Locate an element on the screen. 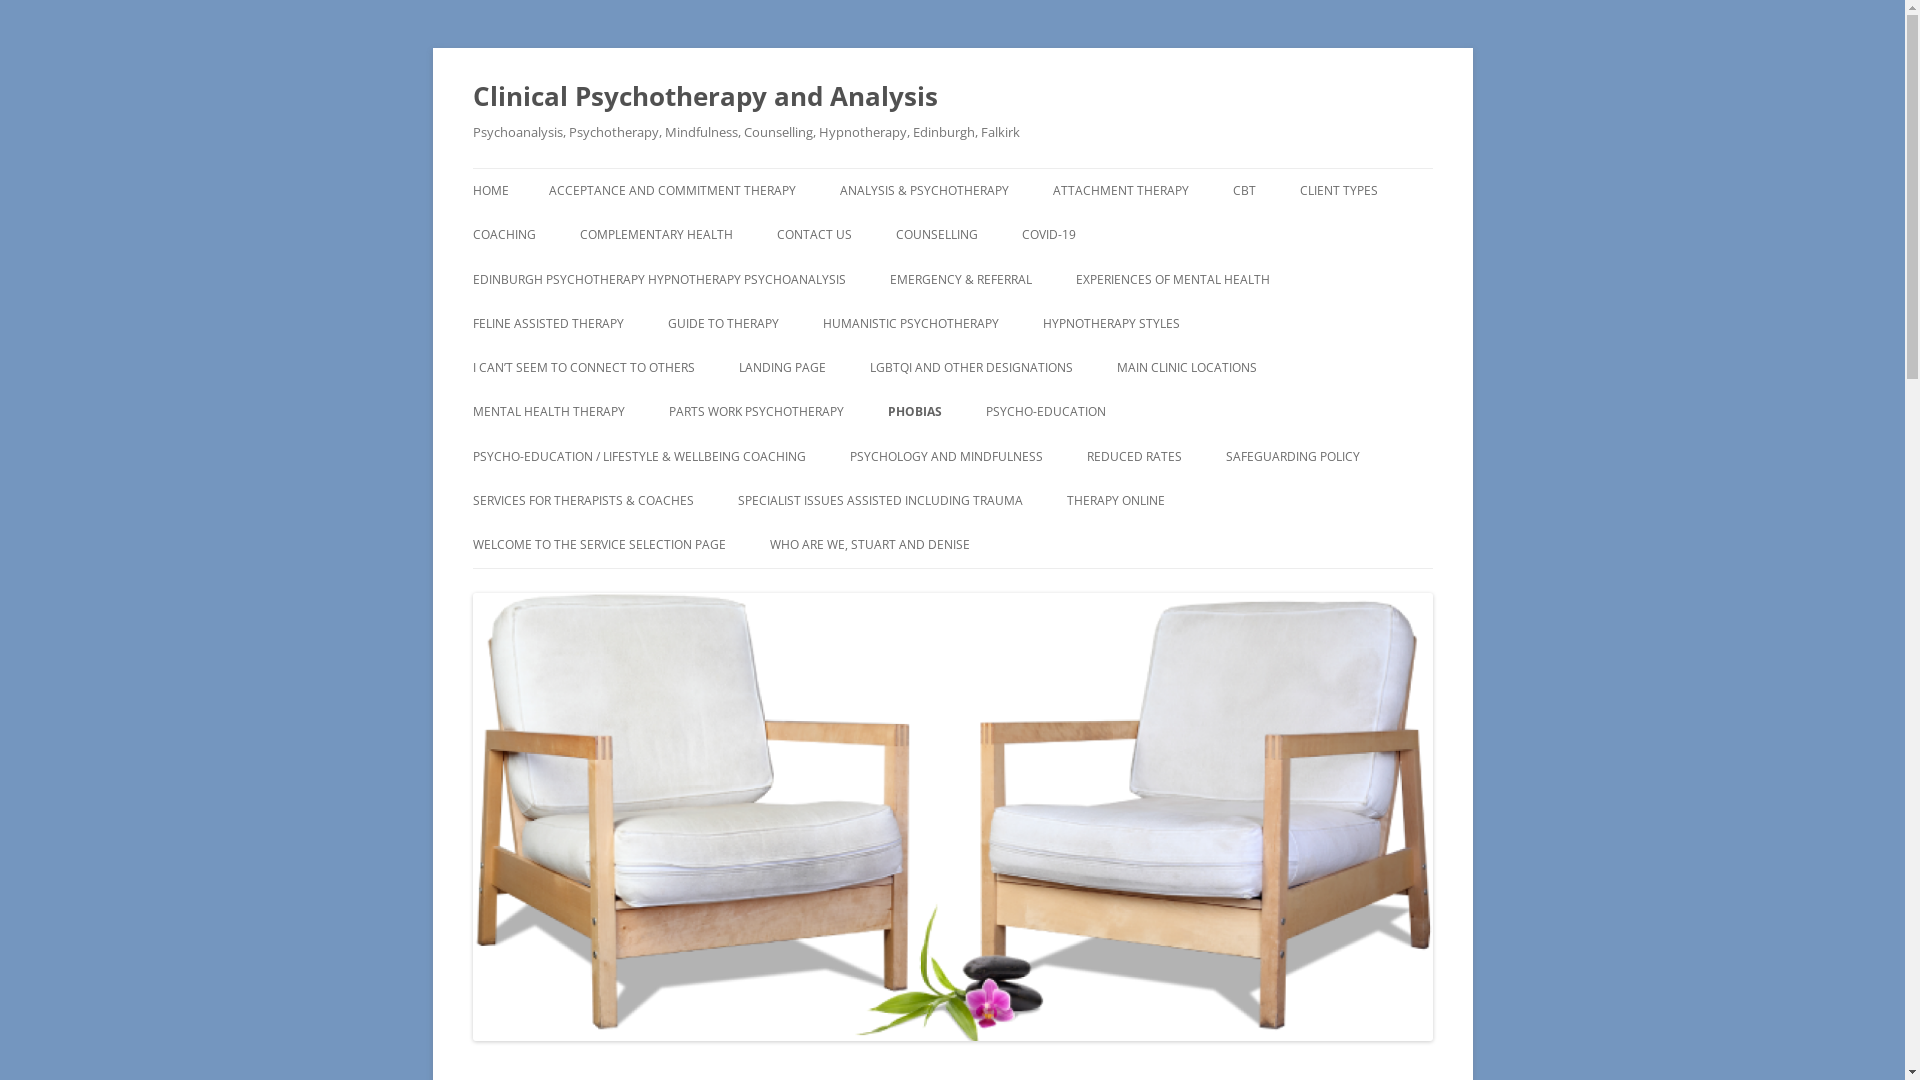 This screenshot has height=1080, width=1920. ANGER MANAGEMENT is located at coordinates (838, 544).